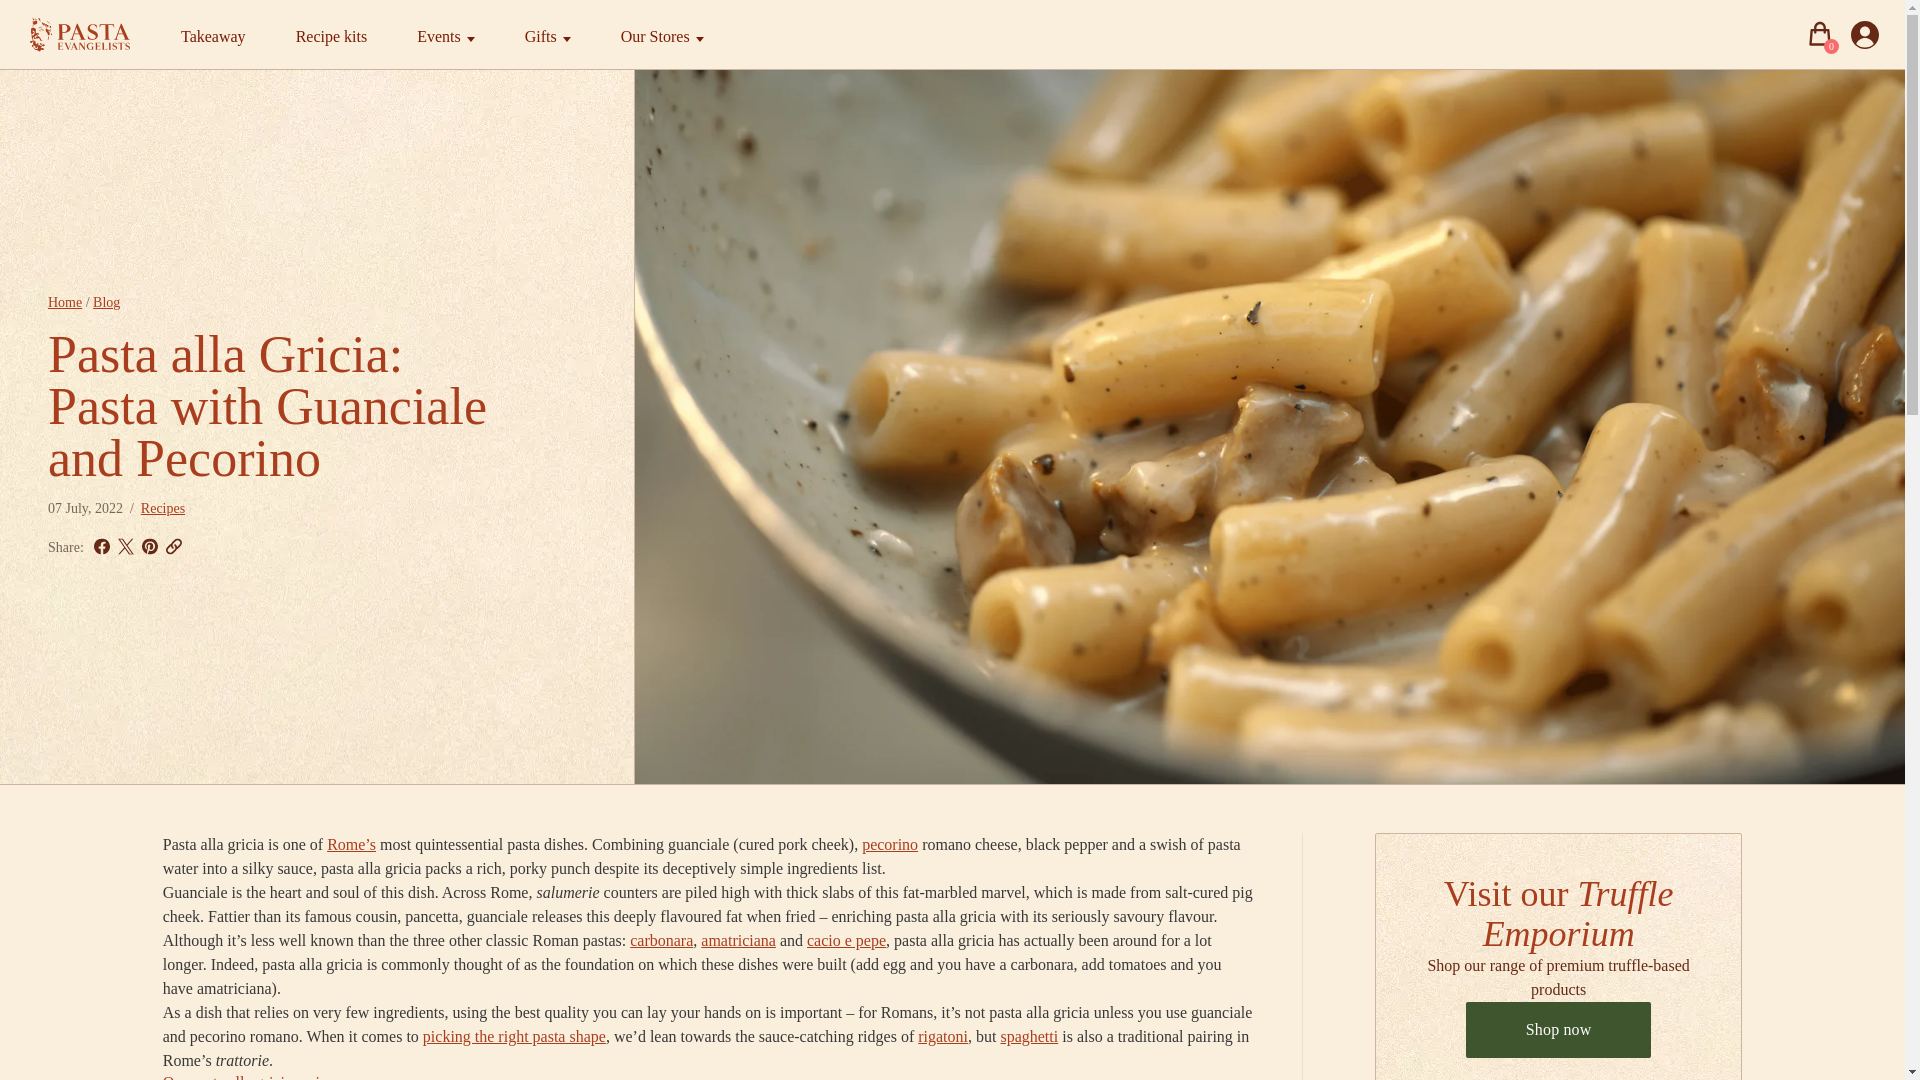  I want to click on Everything you need to know about pecorino cheese, so click(890, 844).